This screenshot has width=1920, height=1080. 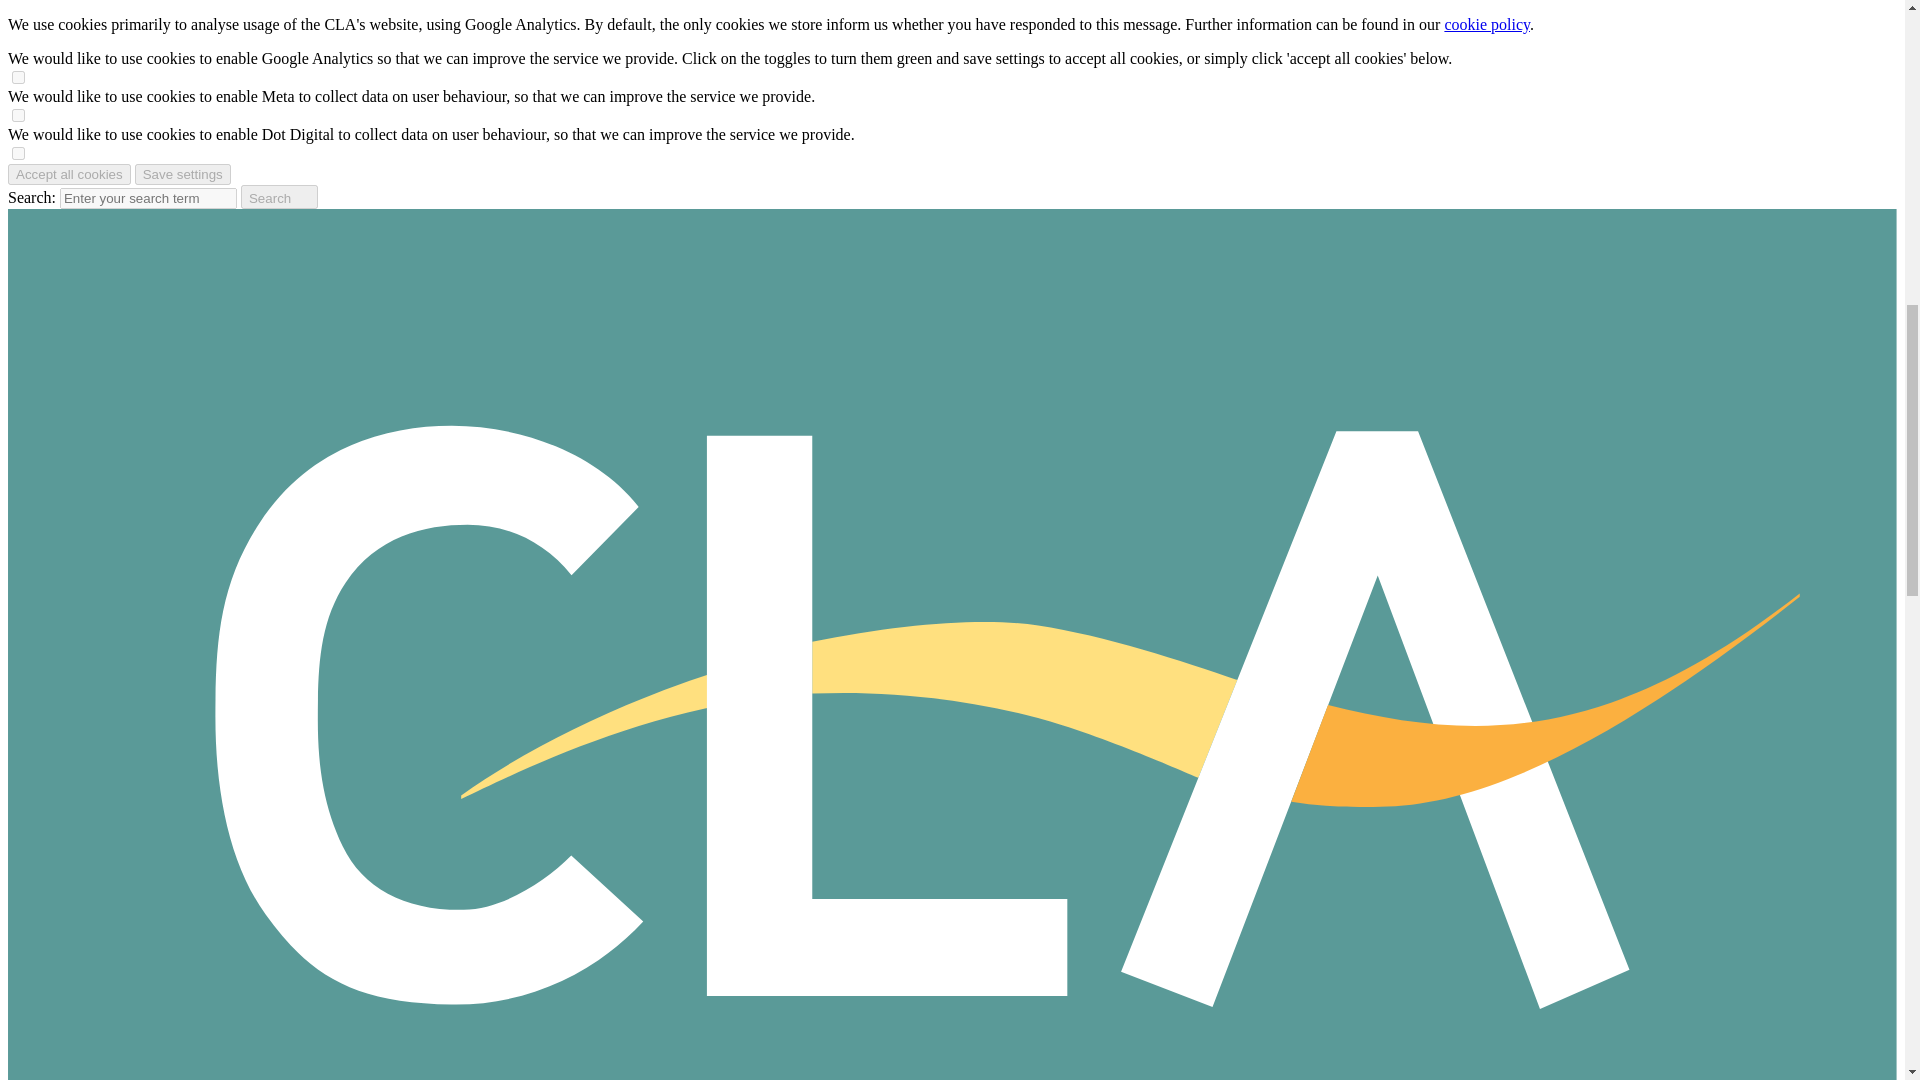 What do you see at coordinates (280, 196) in the screenshot?
I see `Search` at bounding box center [280, 196].